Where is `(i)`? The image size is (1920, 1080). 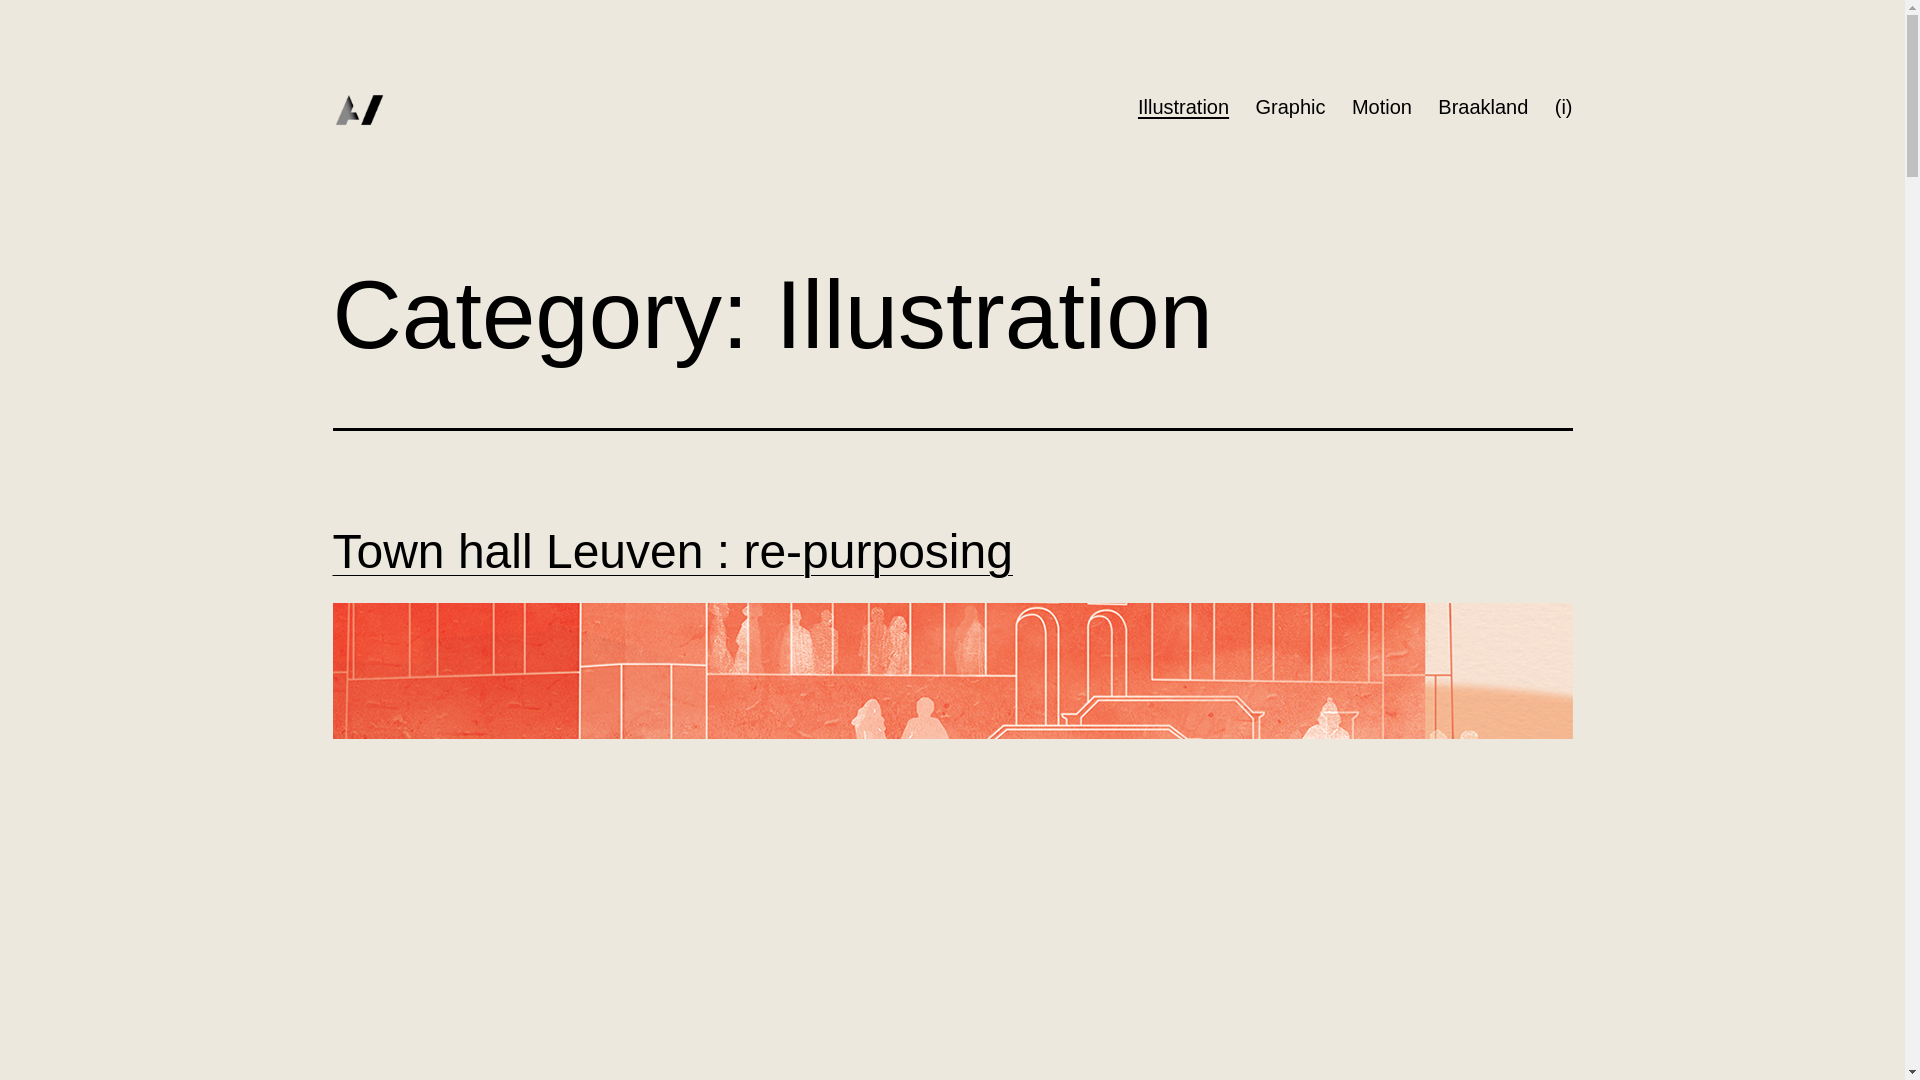 (i) is located at coordinates (1564, 106).